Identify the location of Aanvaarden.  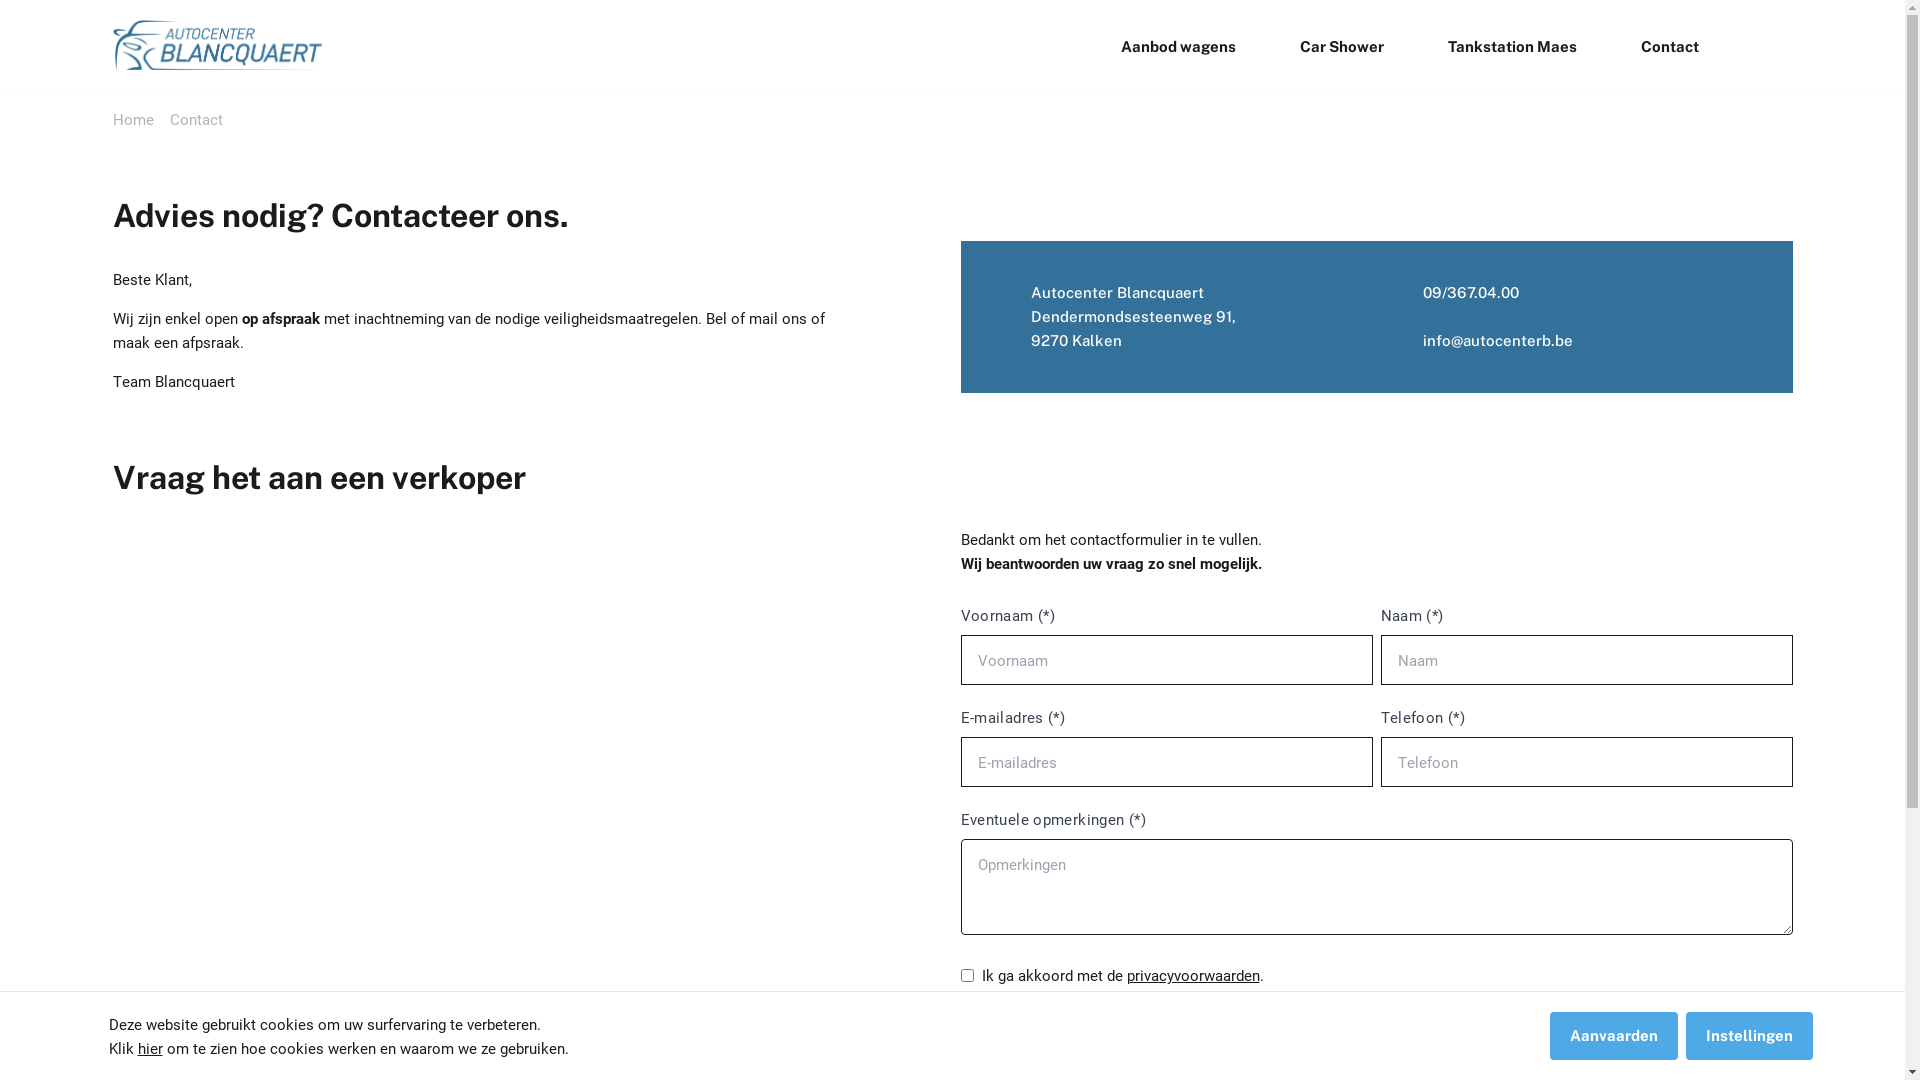
(1614, 1036).